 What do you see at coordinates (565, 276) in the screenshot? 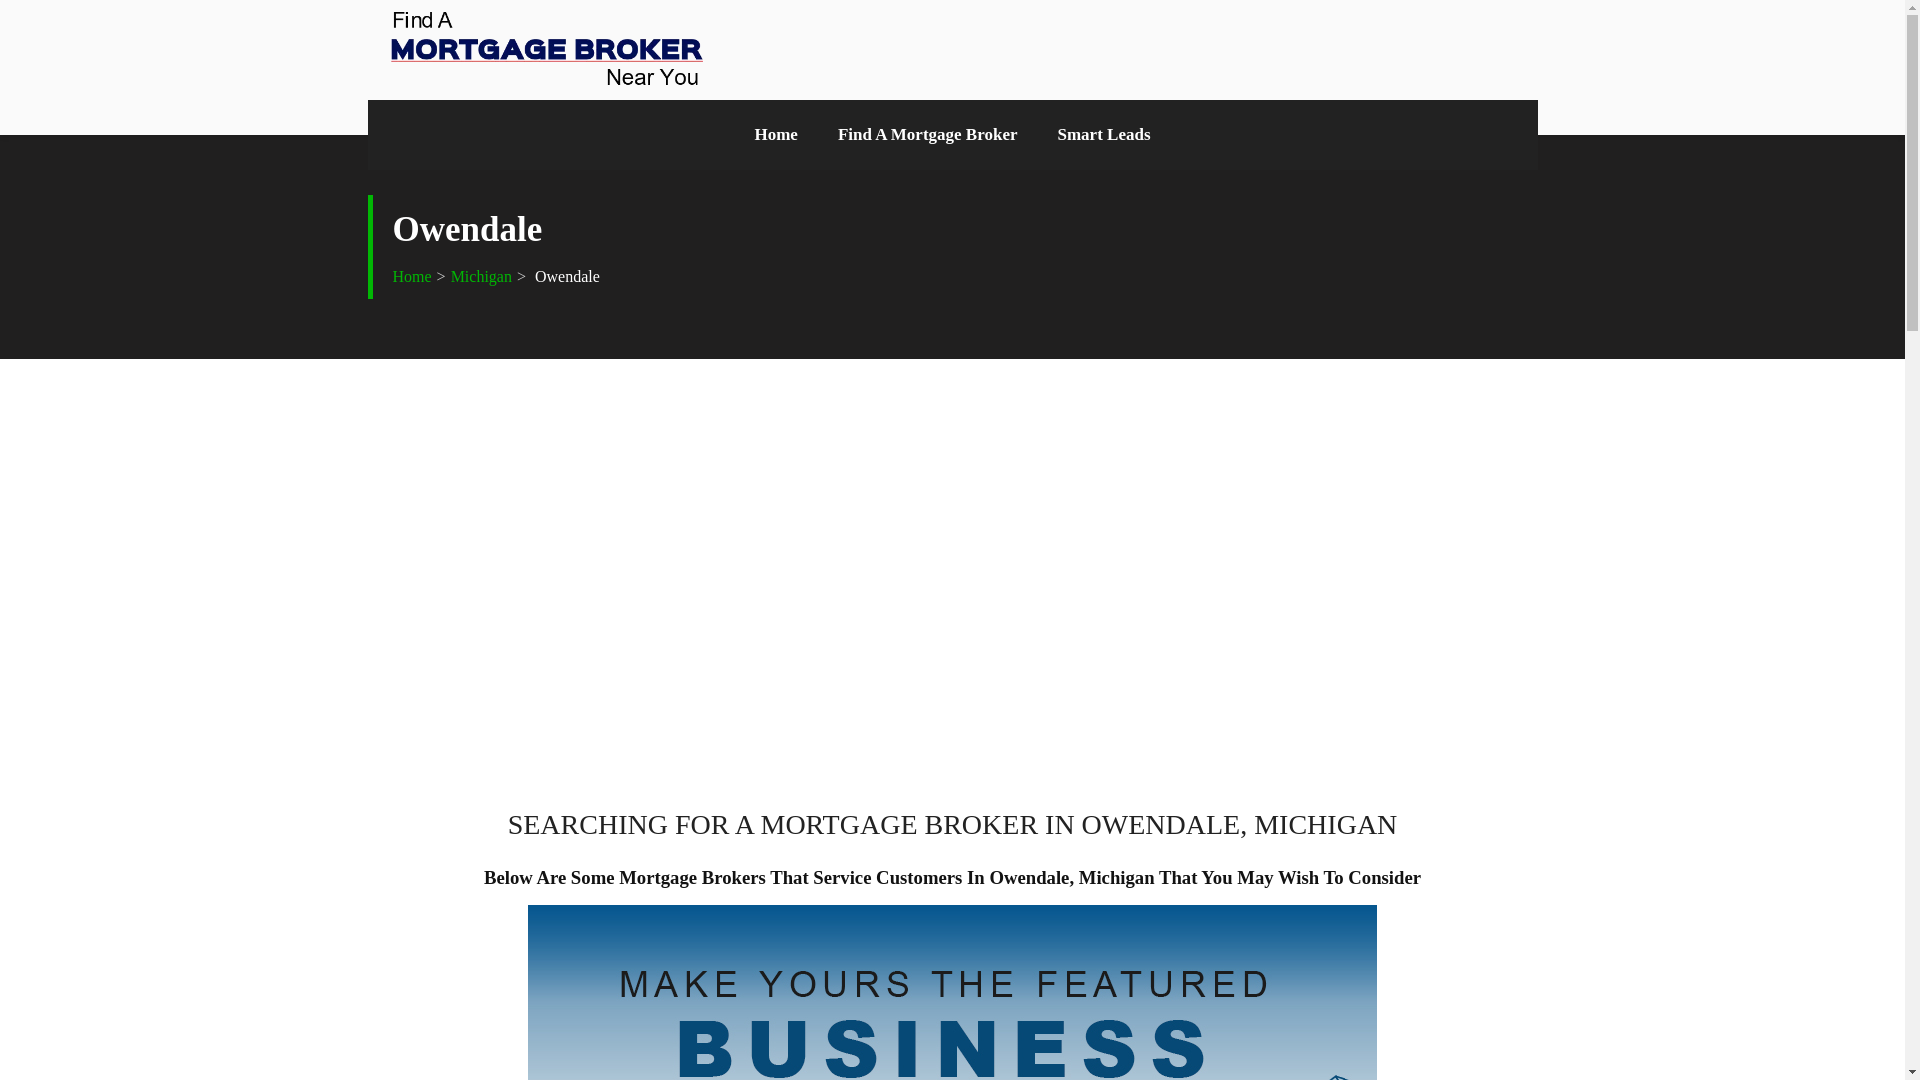
I see `Owendale` at bounding box center [565, 276].